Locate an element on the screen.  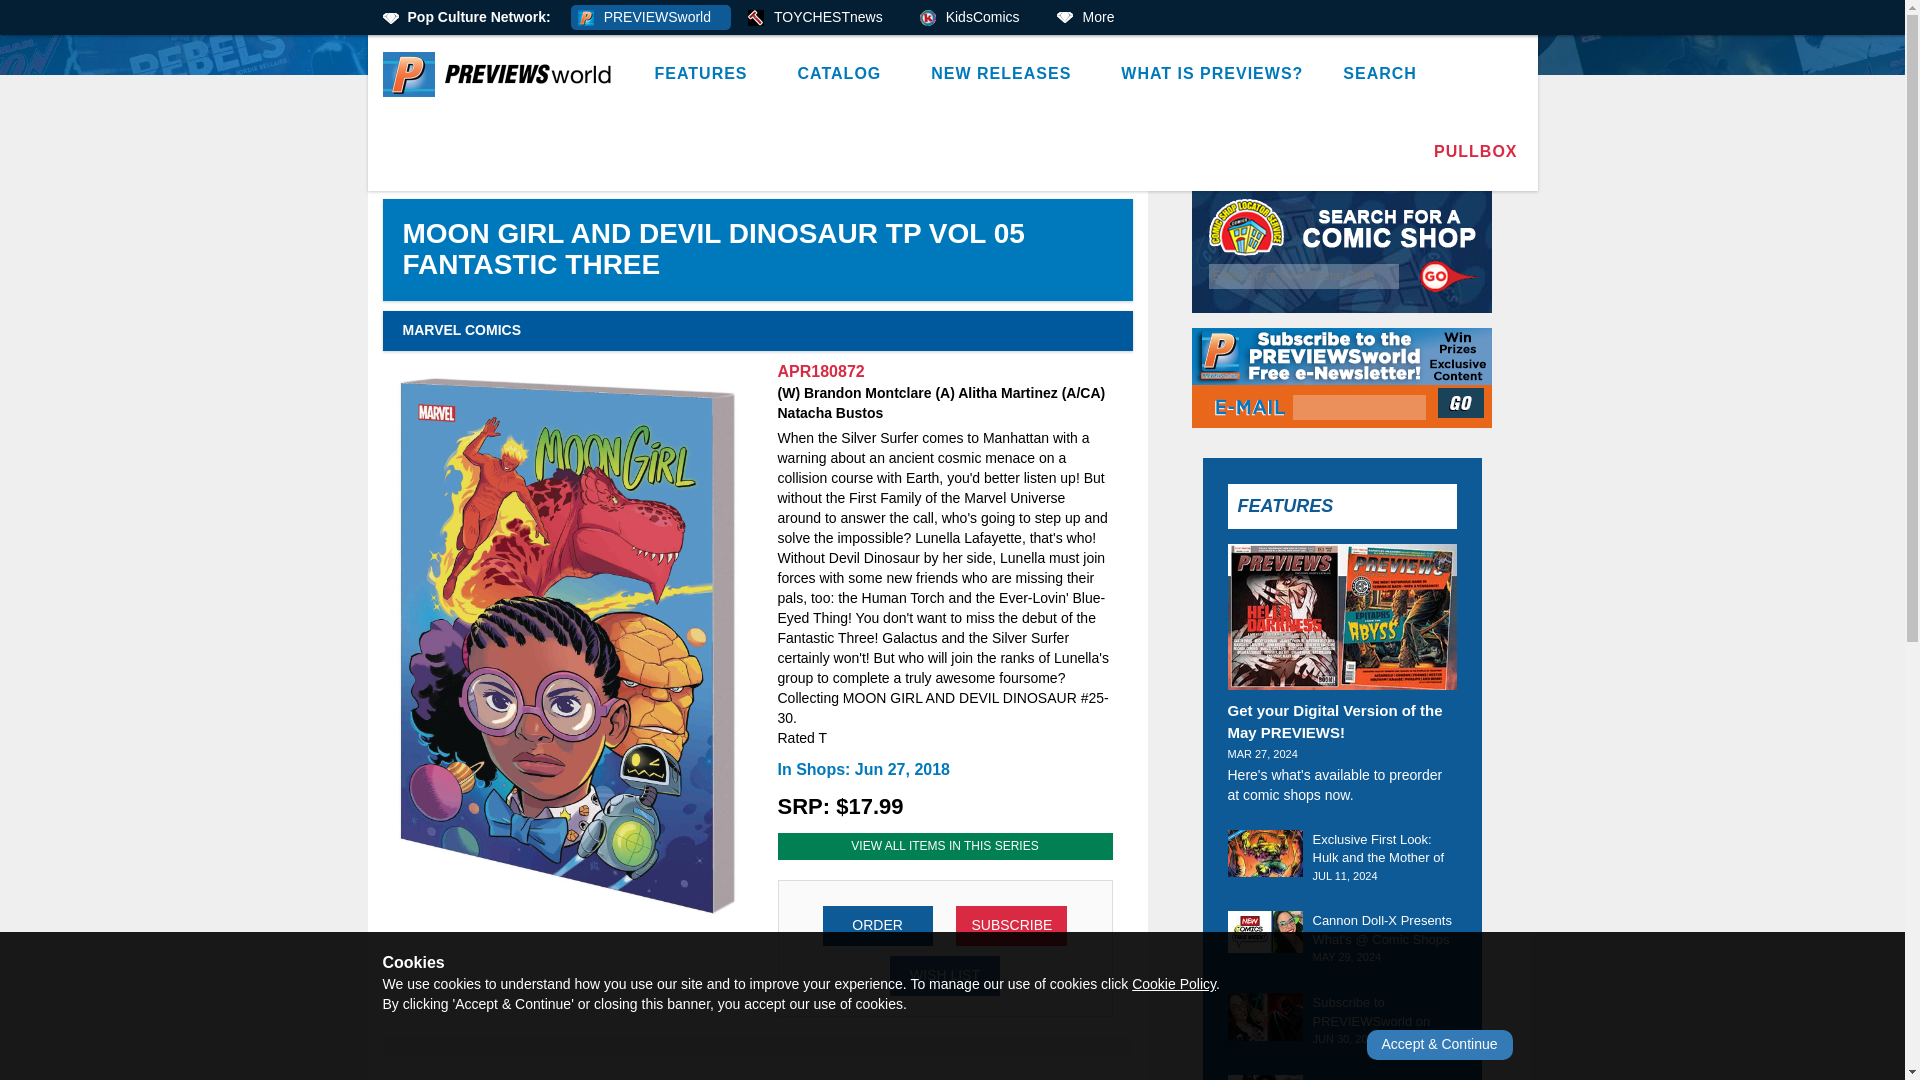
FEATURES is located at coordinates (705, 74).